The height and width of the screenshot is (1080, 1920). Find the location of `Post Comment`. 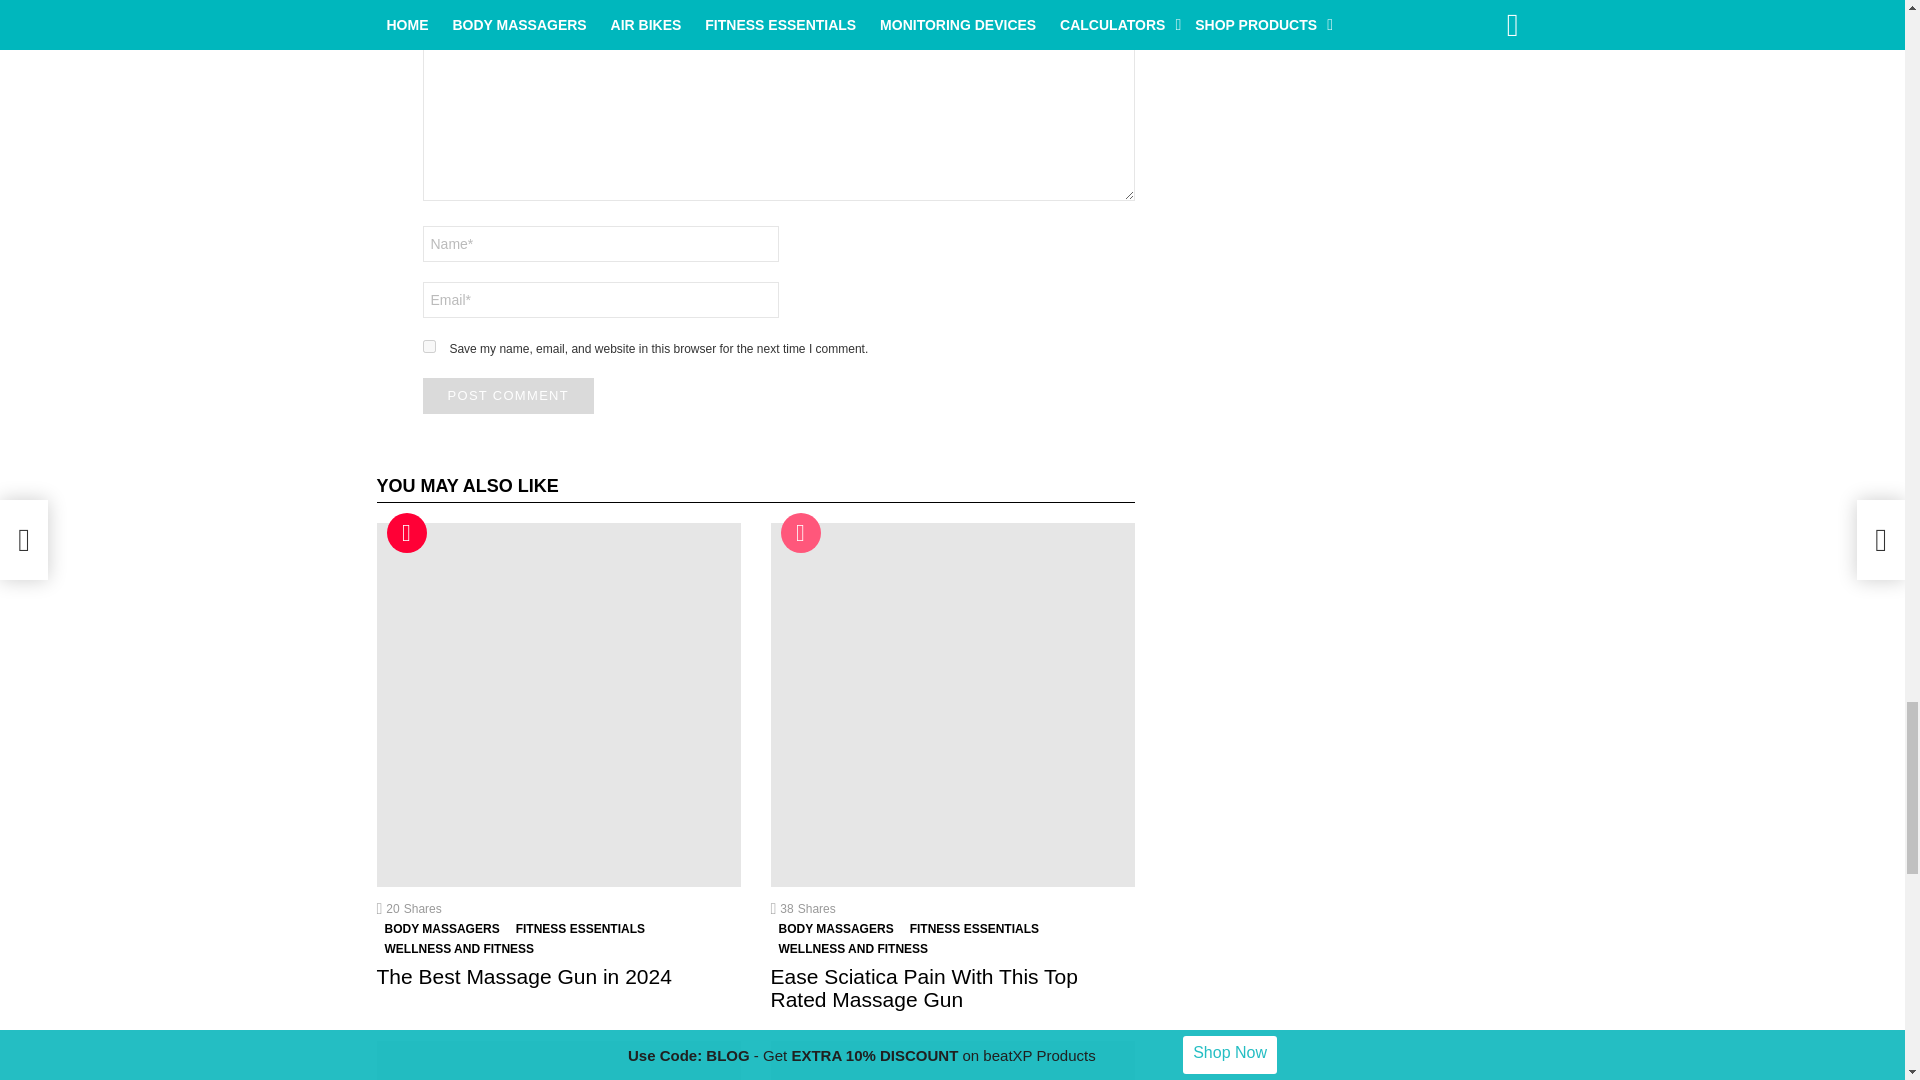

Post Comment is located at coordinates (508, 396).